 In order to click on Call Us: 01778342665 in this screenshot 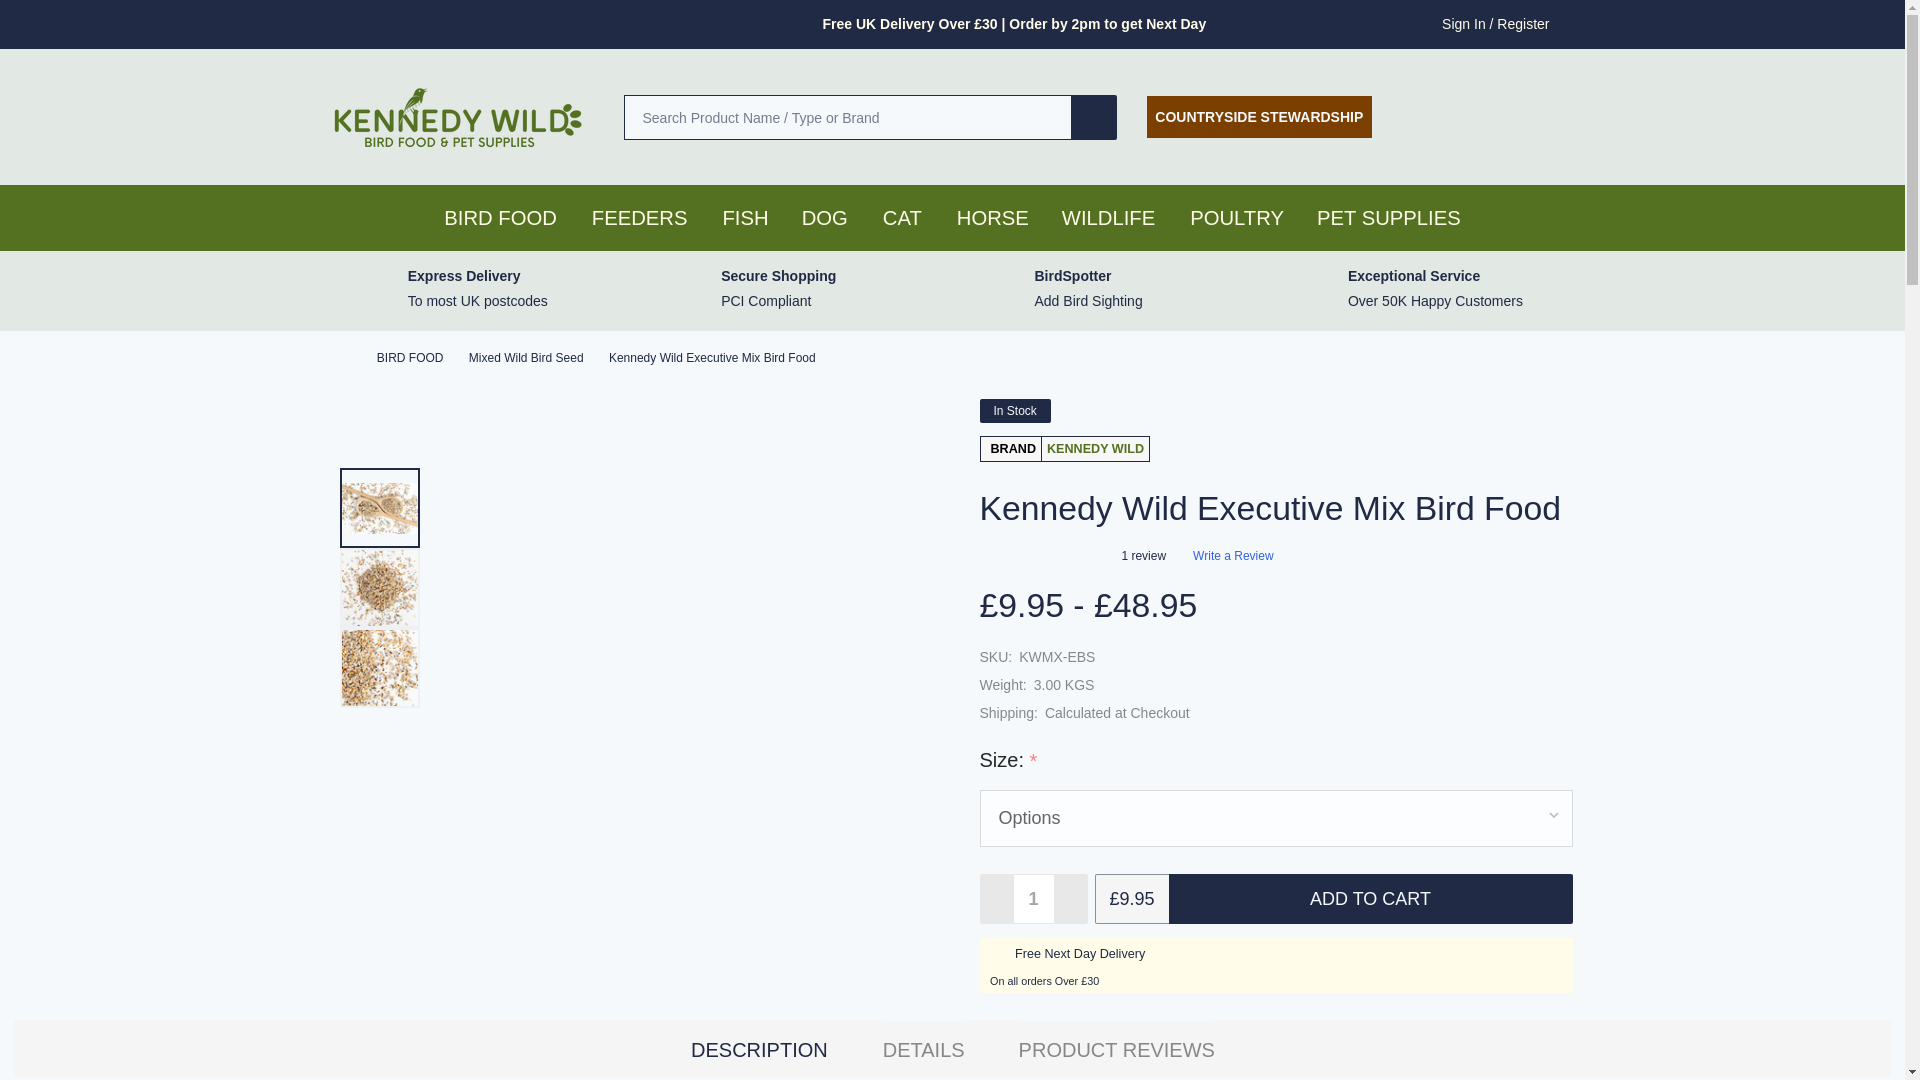, I will do `click(1426, 116)`.